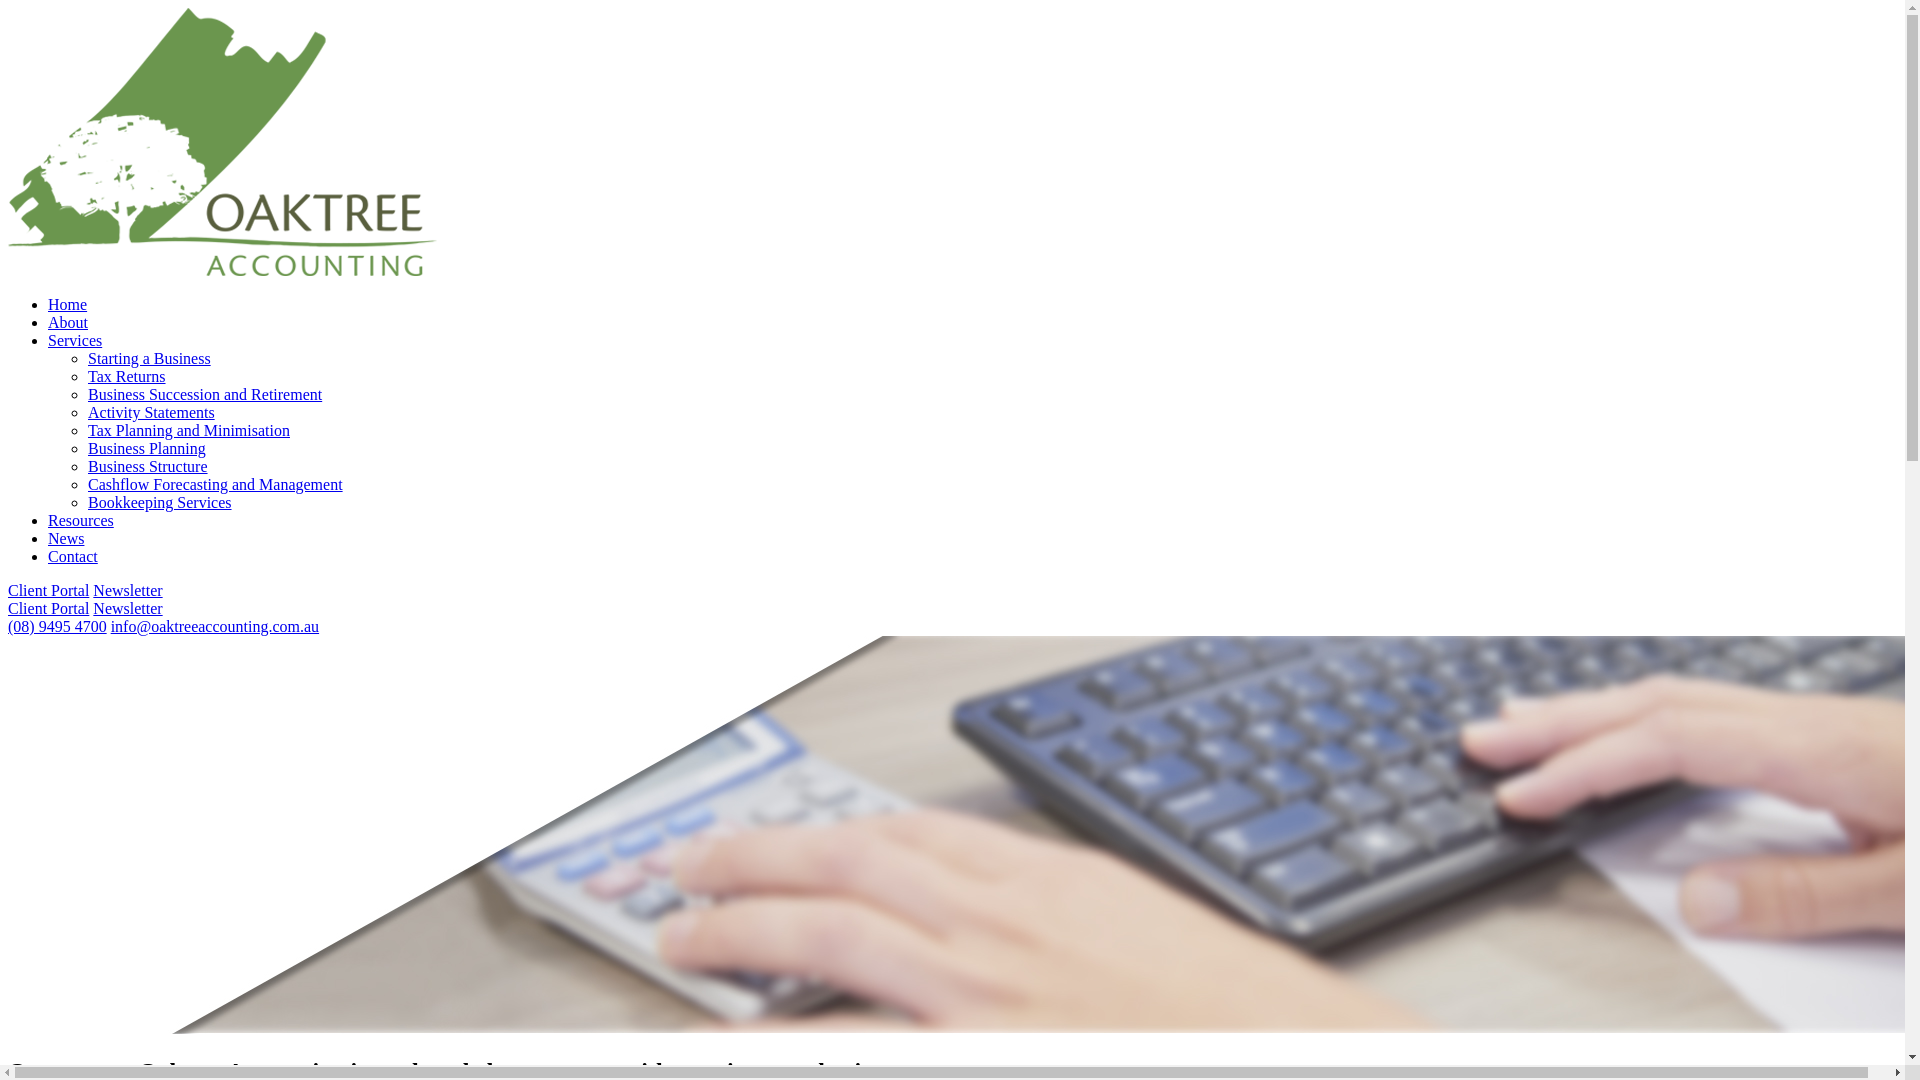  I want to click on Activity Statements, so click(152, 412).